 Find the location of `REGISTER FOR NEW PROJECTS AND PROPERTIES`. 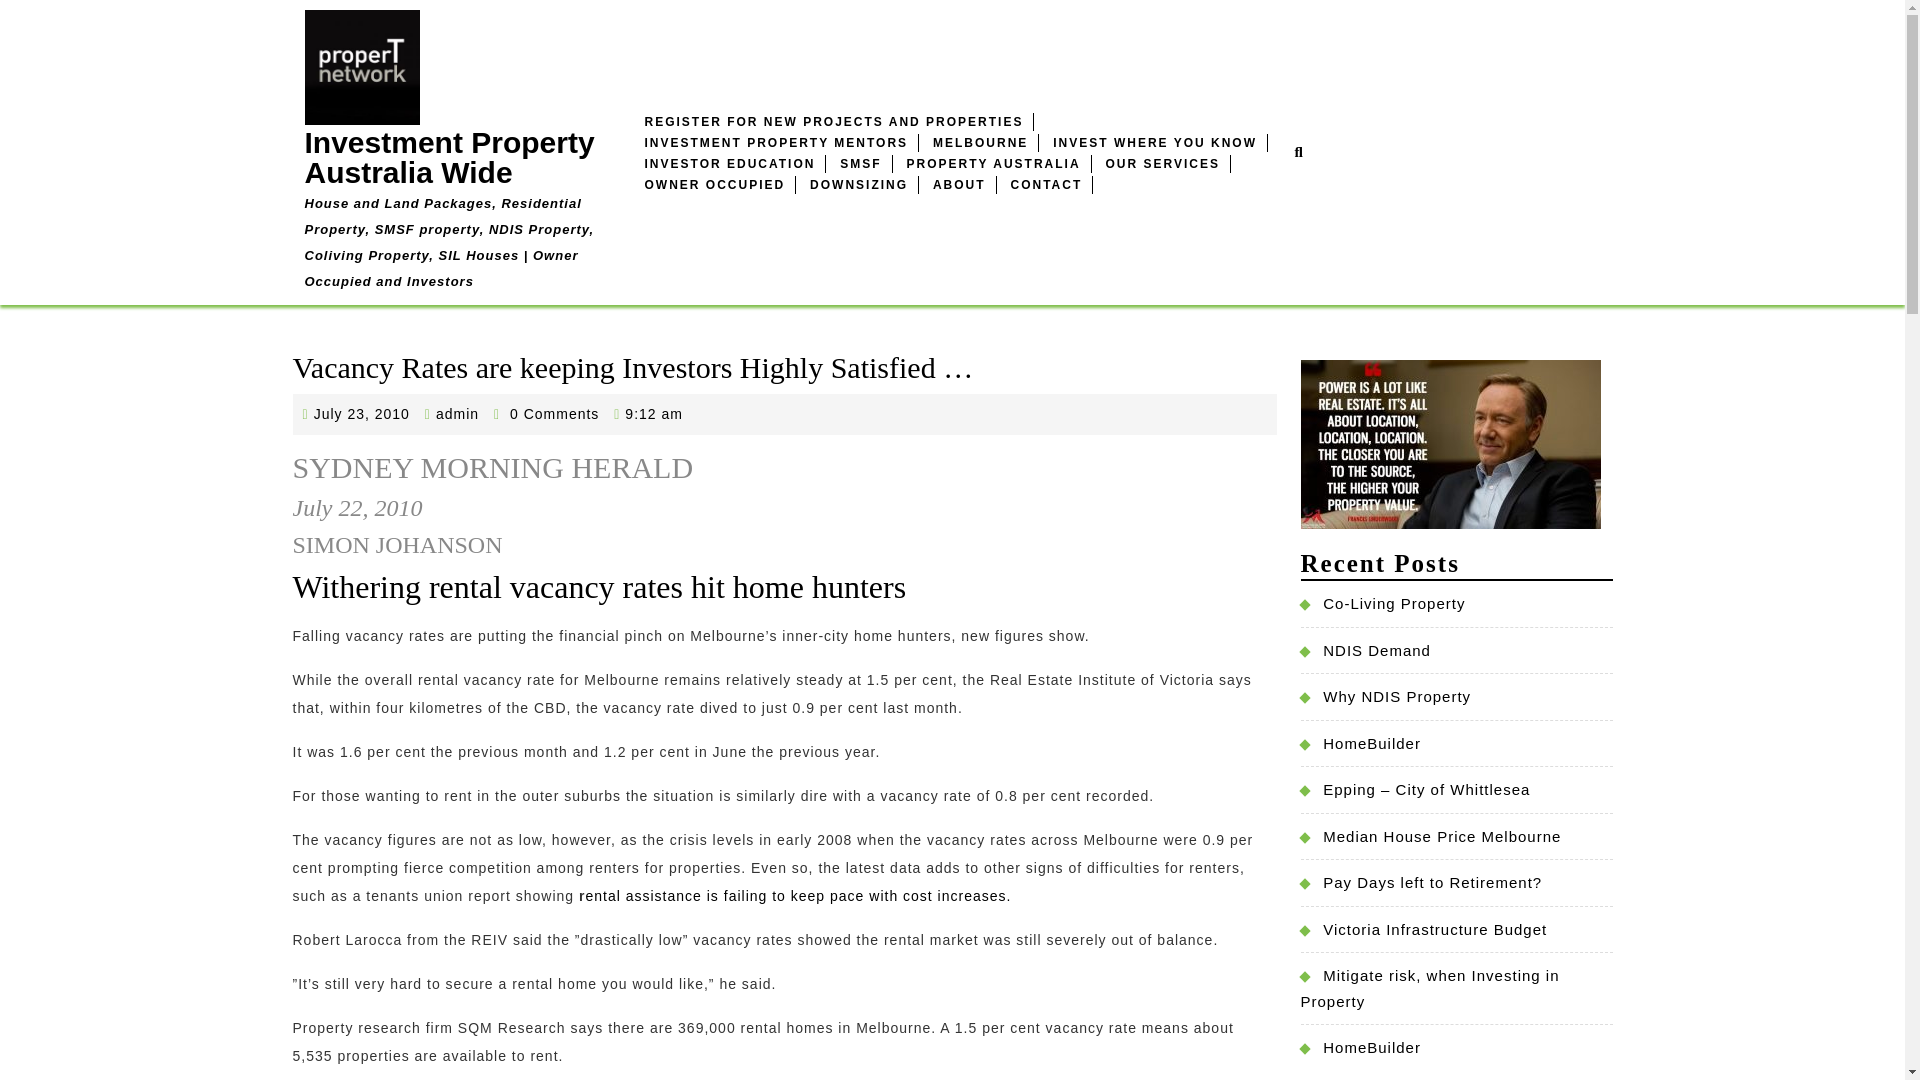

REGISTER FOR NEW PROJECTS AND PROPERTIES is located at coordinates (834, 120).